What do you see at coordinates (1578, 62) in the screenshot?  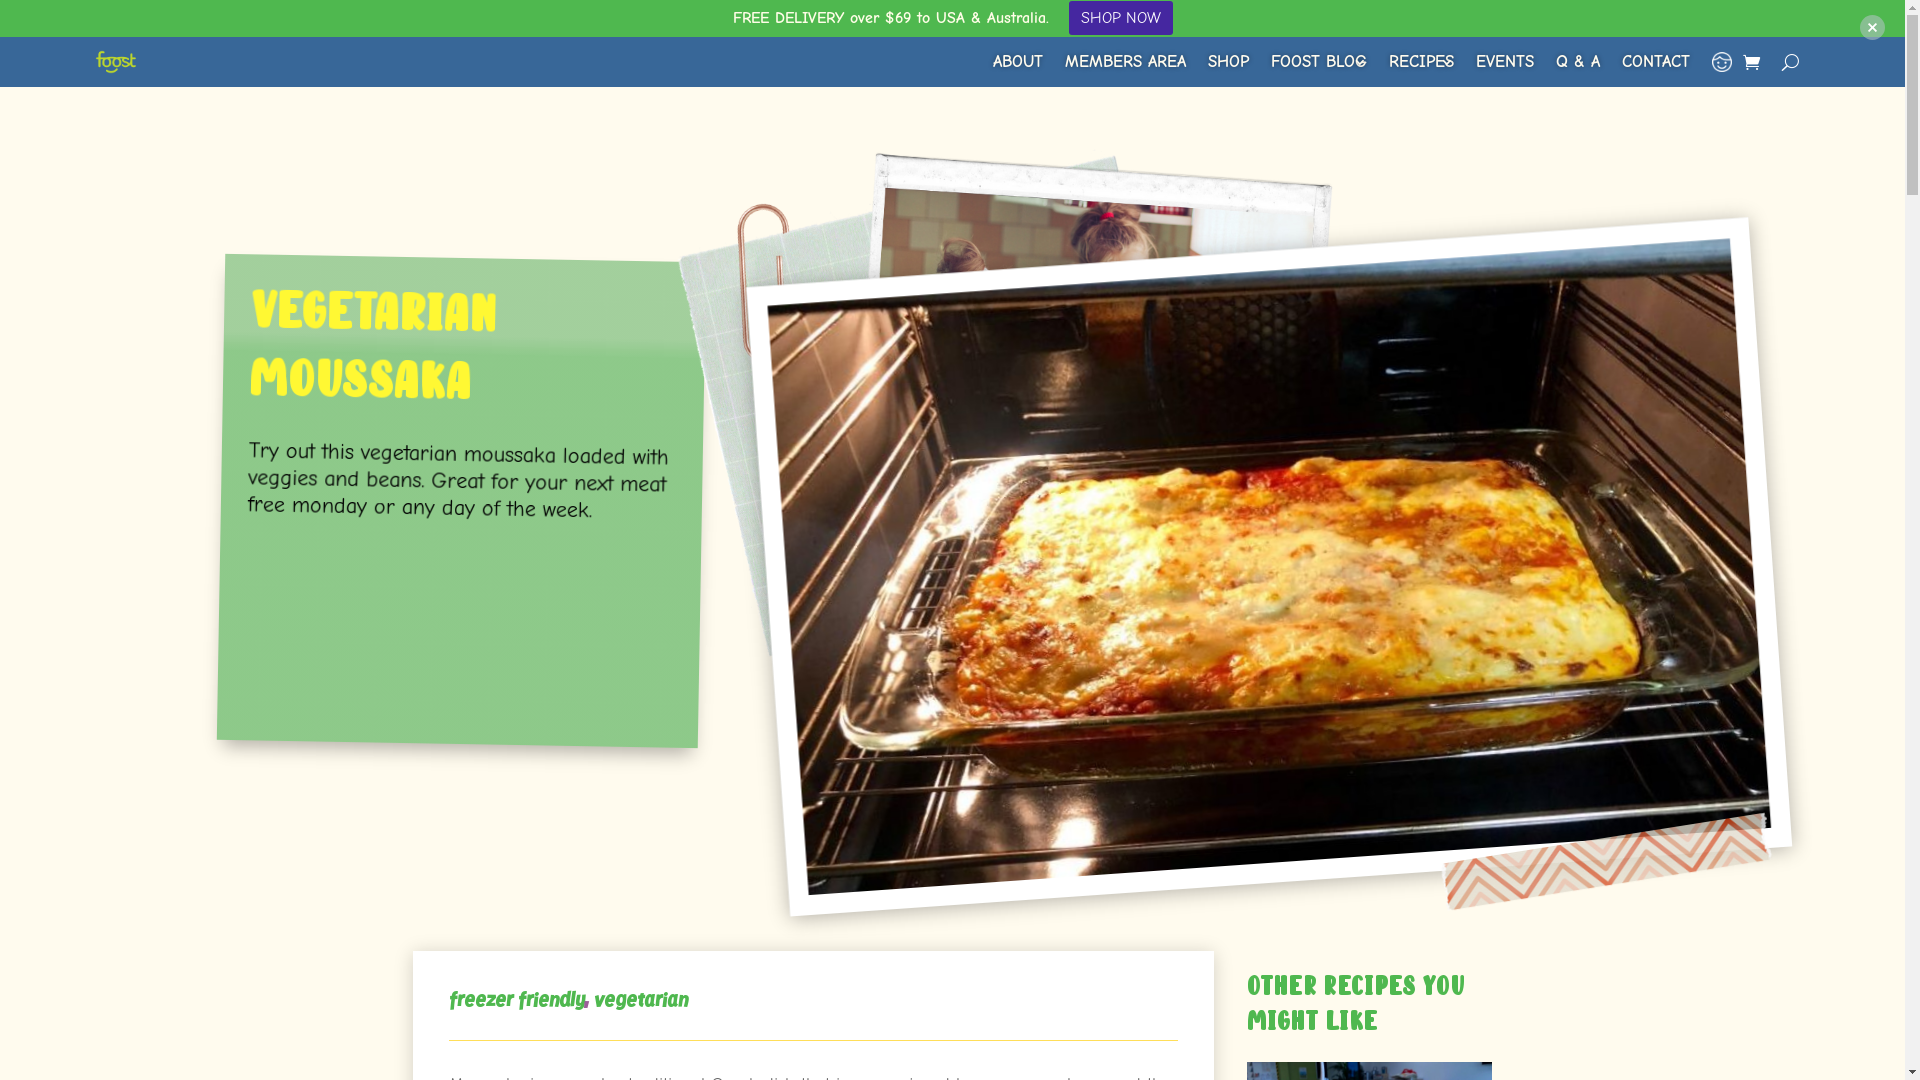 I see `Q & A` at bounding box center [1578, 62].